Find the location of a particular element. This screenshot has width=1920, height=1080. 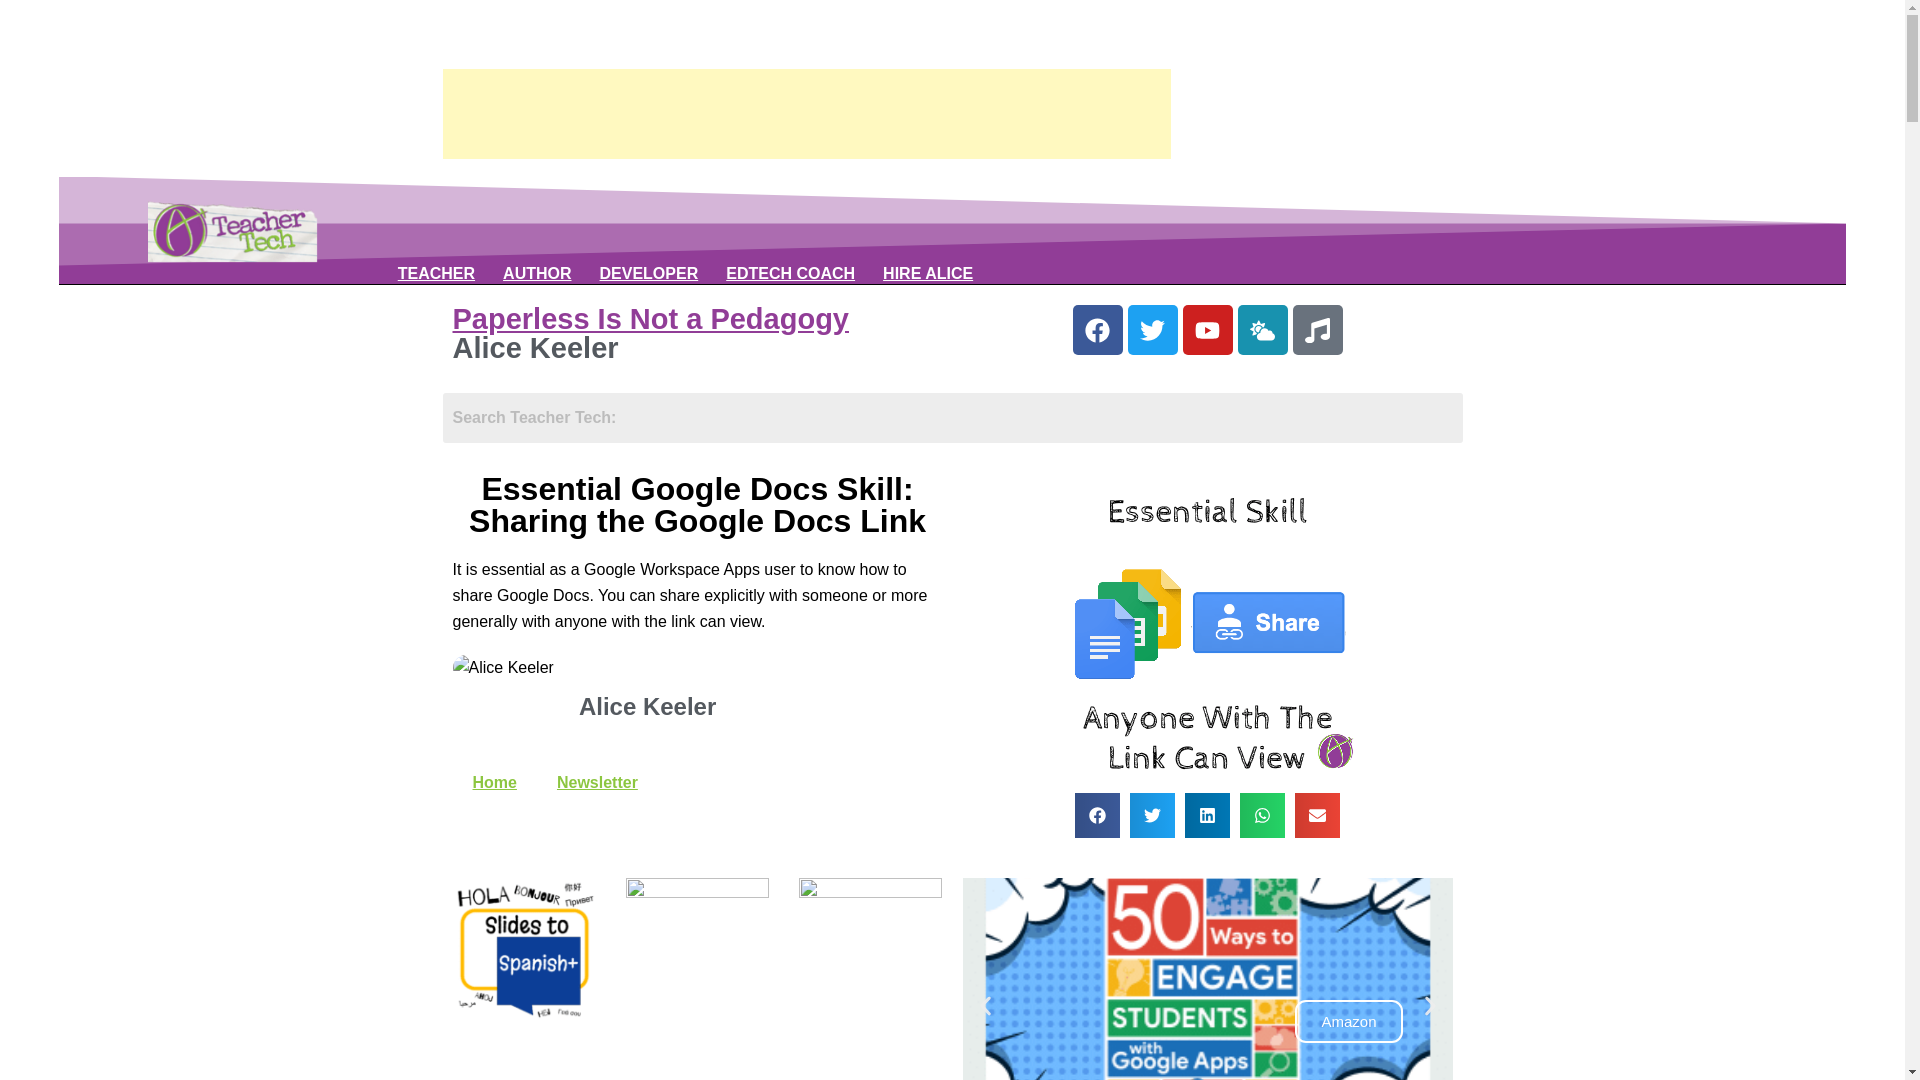

TEACHER is located at coordinates (436, 274).